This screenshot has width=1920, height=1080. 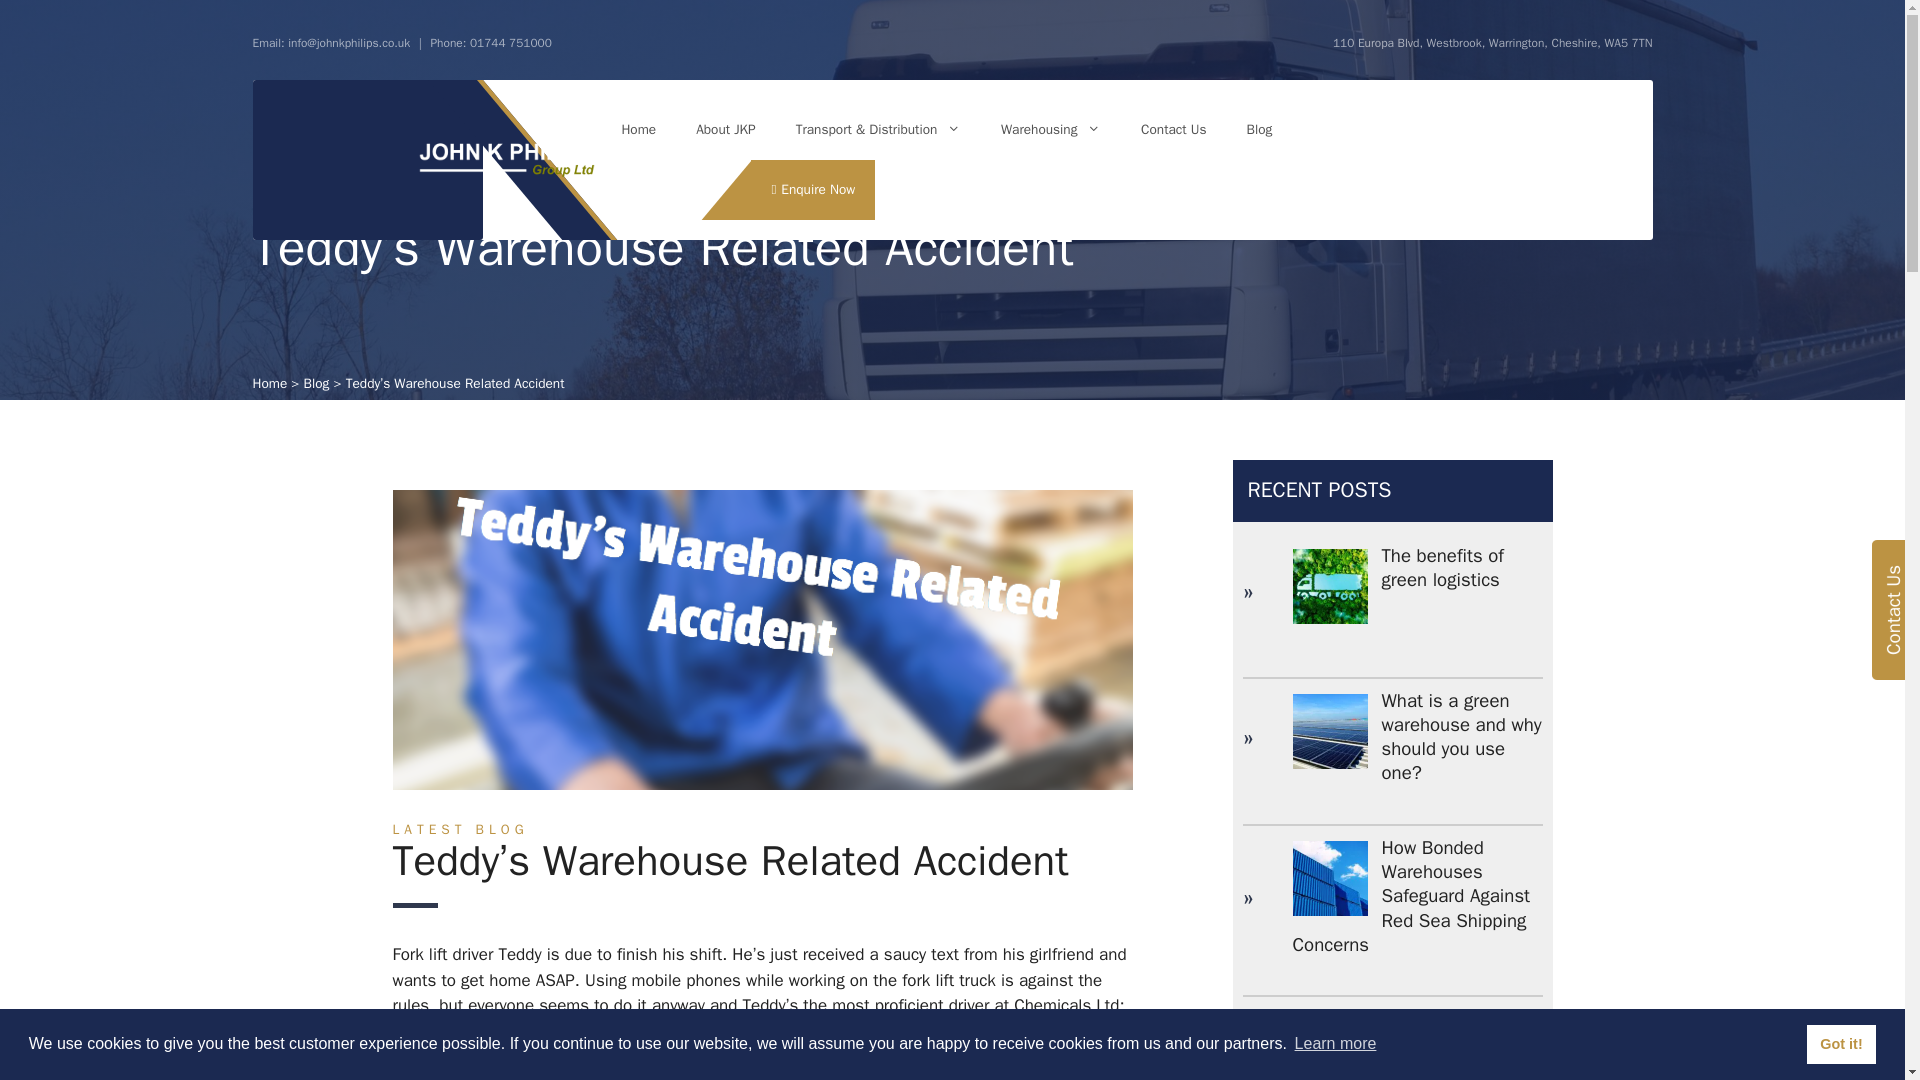 What do you see at coordinates (511, 42) in the screenshot?
I see `01744 751000` at bounding box center [511, 42].